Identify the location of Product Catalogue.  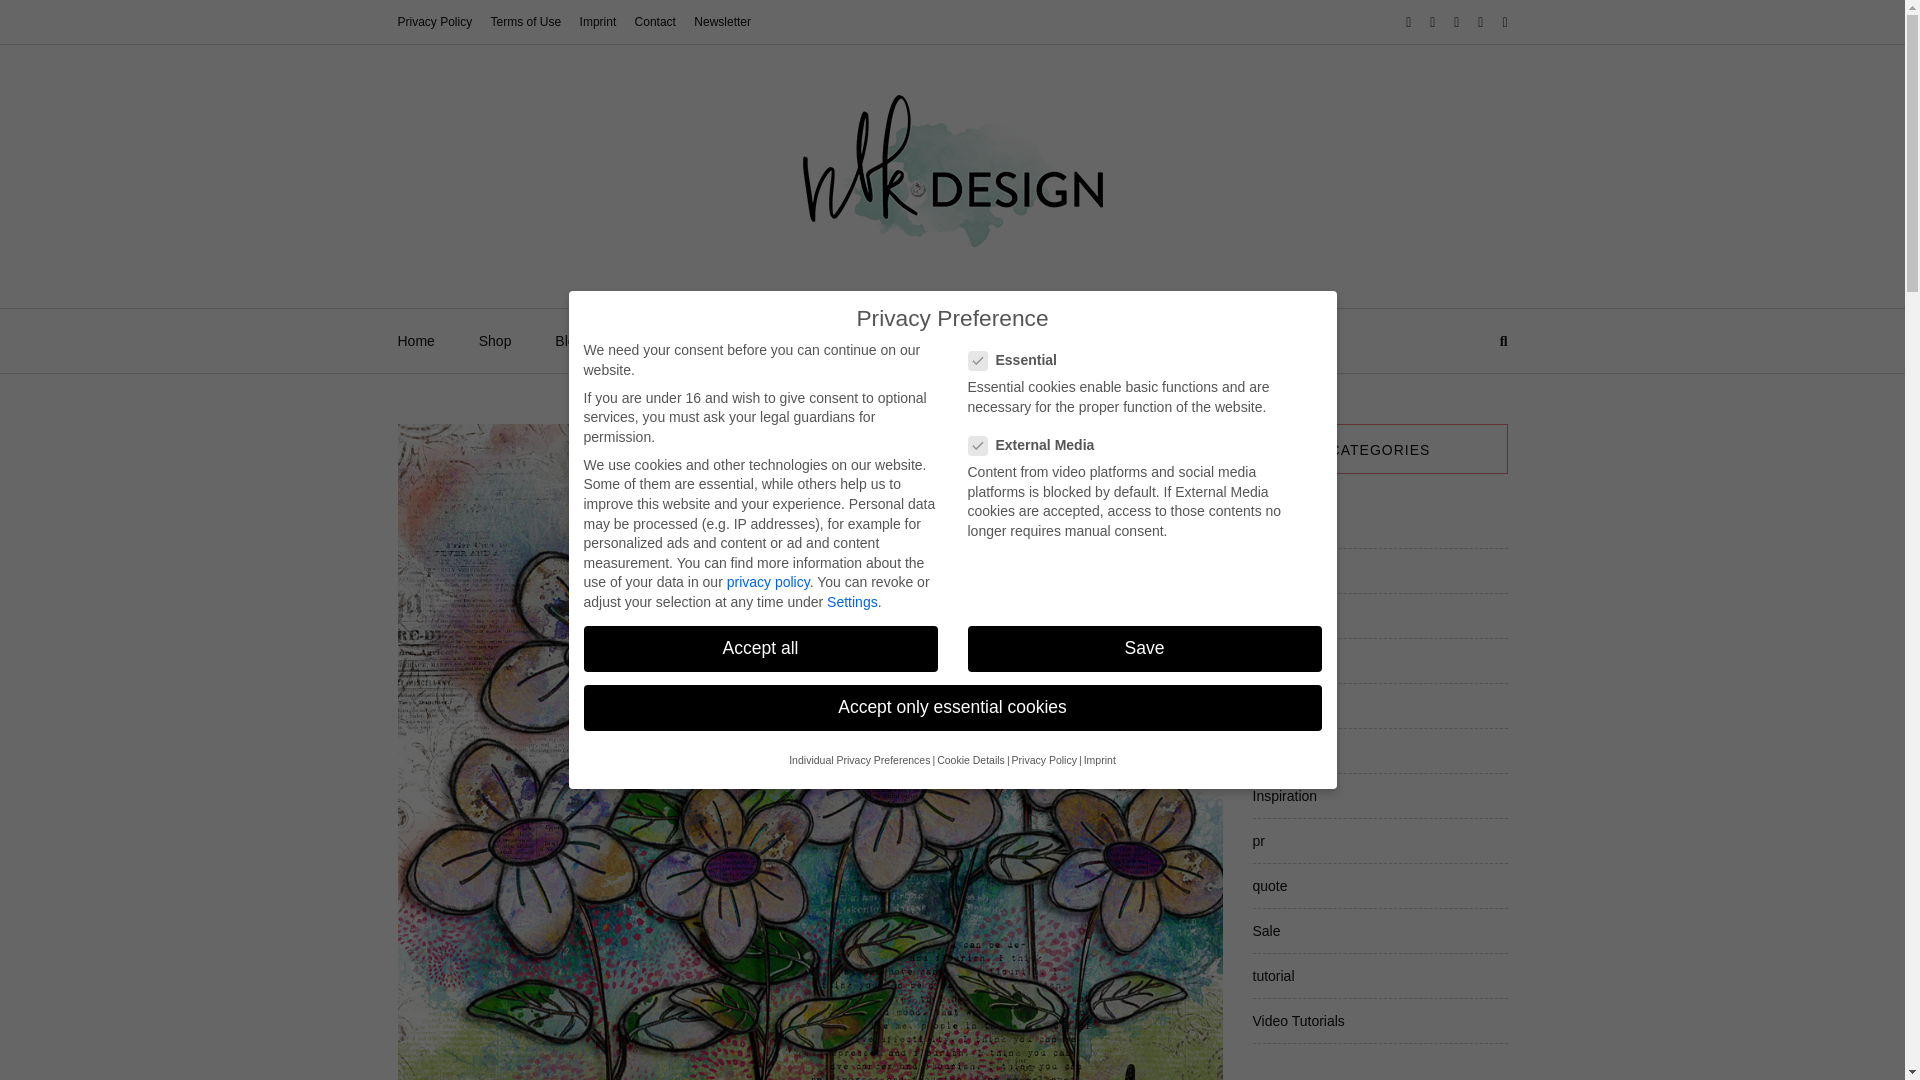
(685, 340).